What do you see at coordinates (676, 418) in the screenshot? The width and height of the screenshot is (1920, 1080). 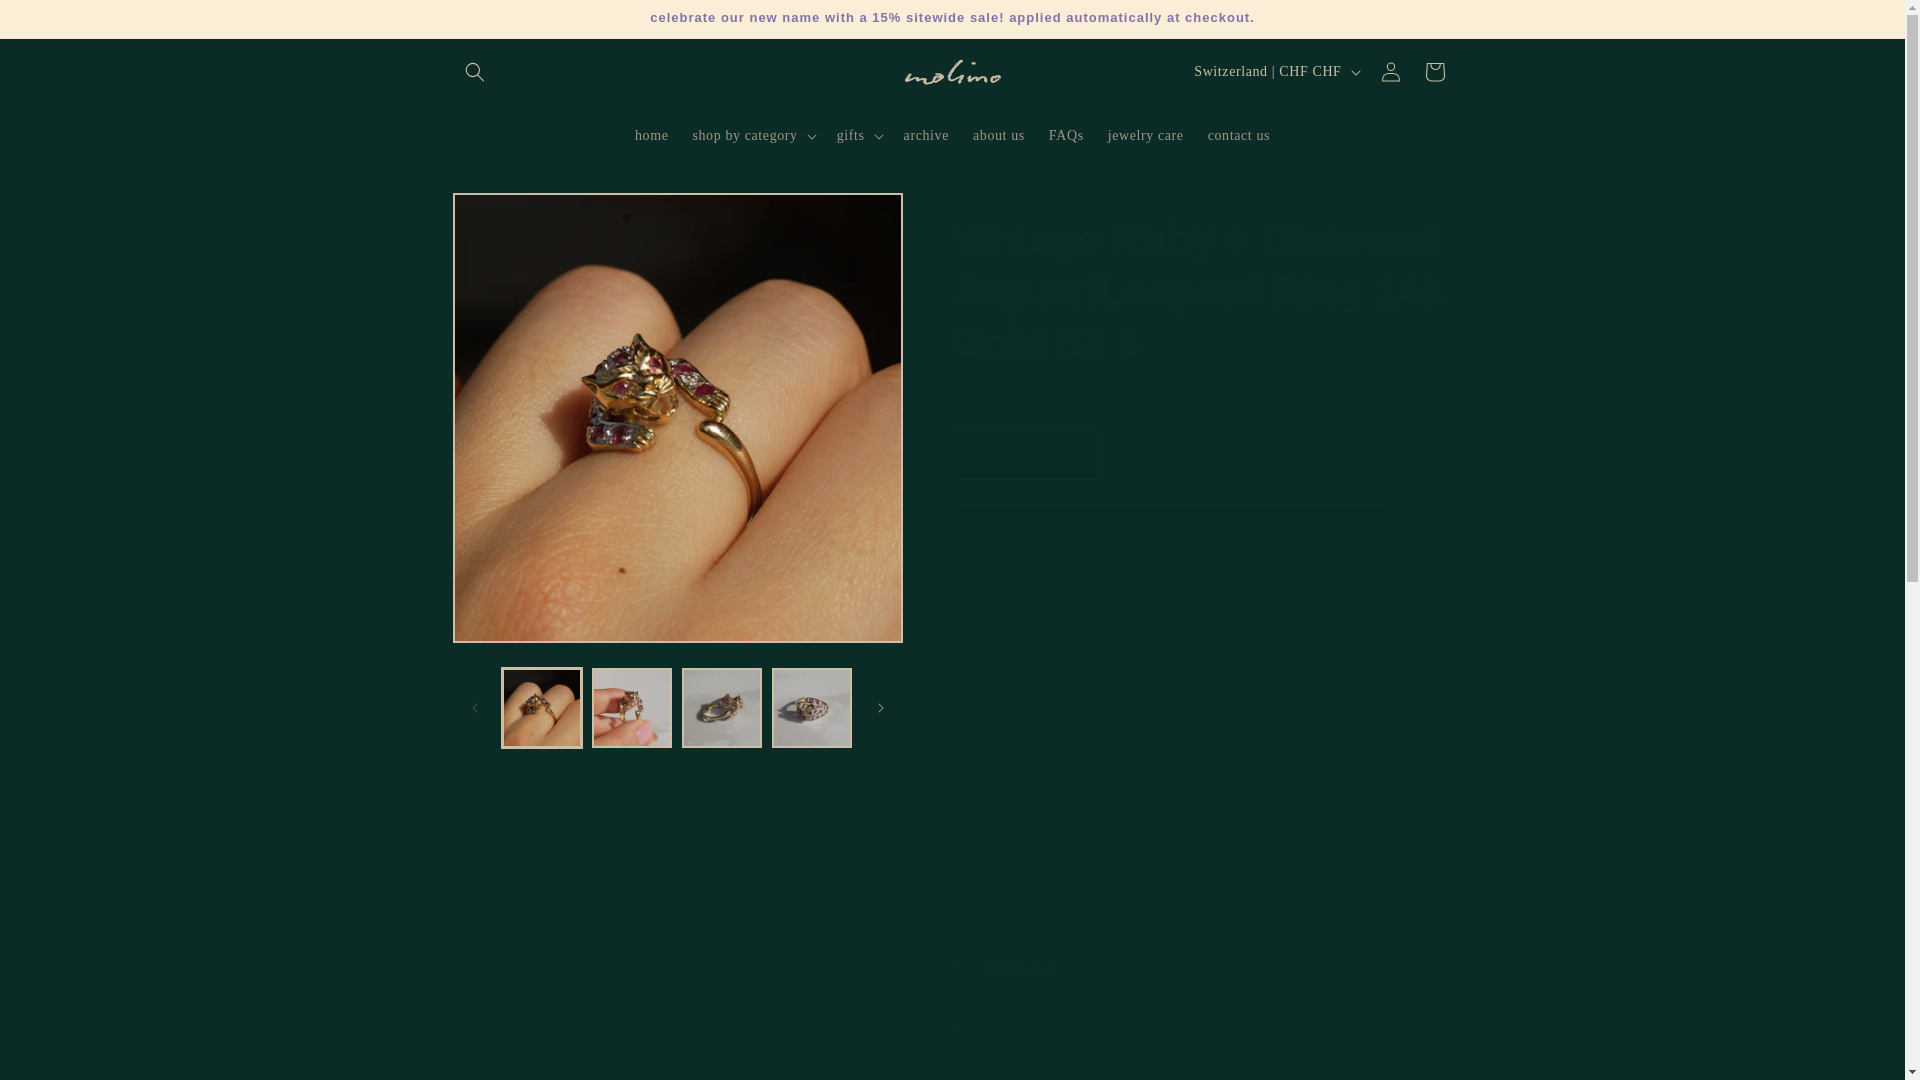 I see `Open media 1 in modal` at bounding box center [676, 418].